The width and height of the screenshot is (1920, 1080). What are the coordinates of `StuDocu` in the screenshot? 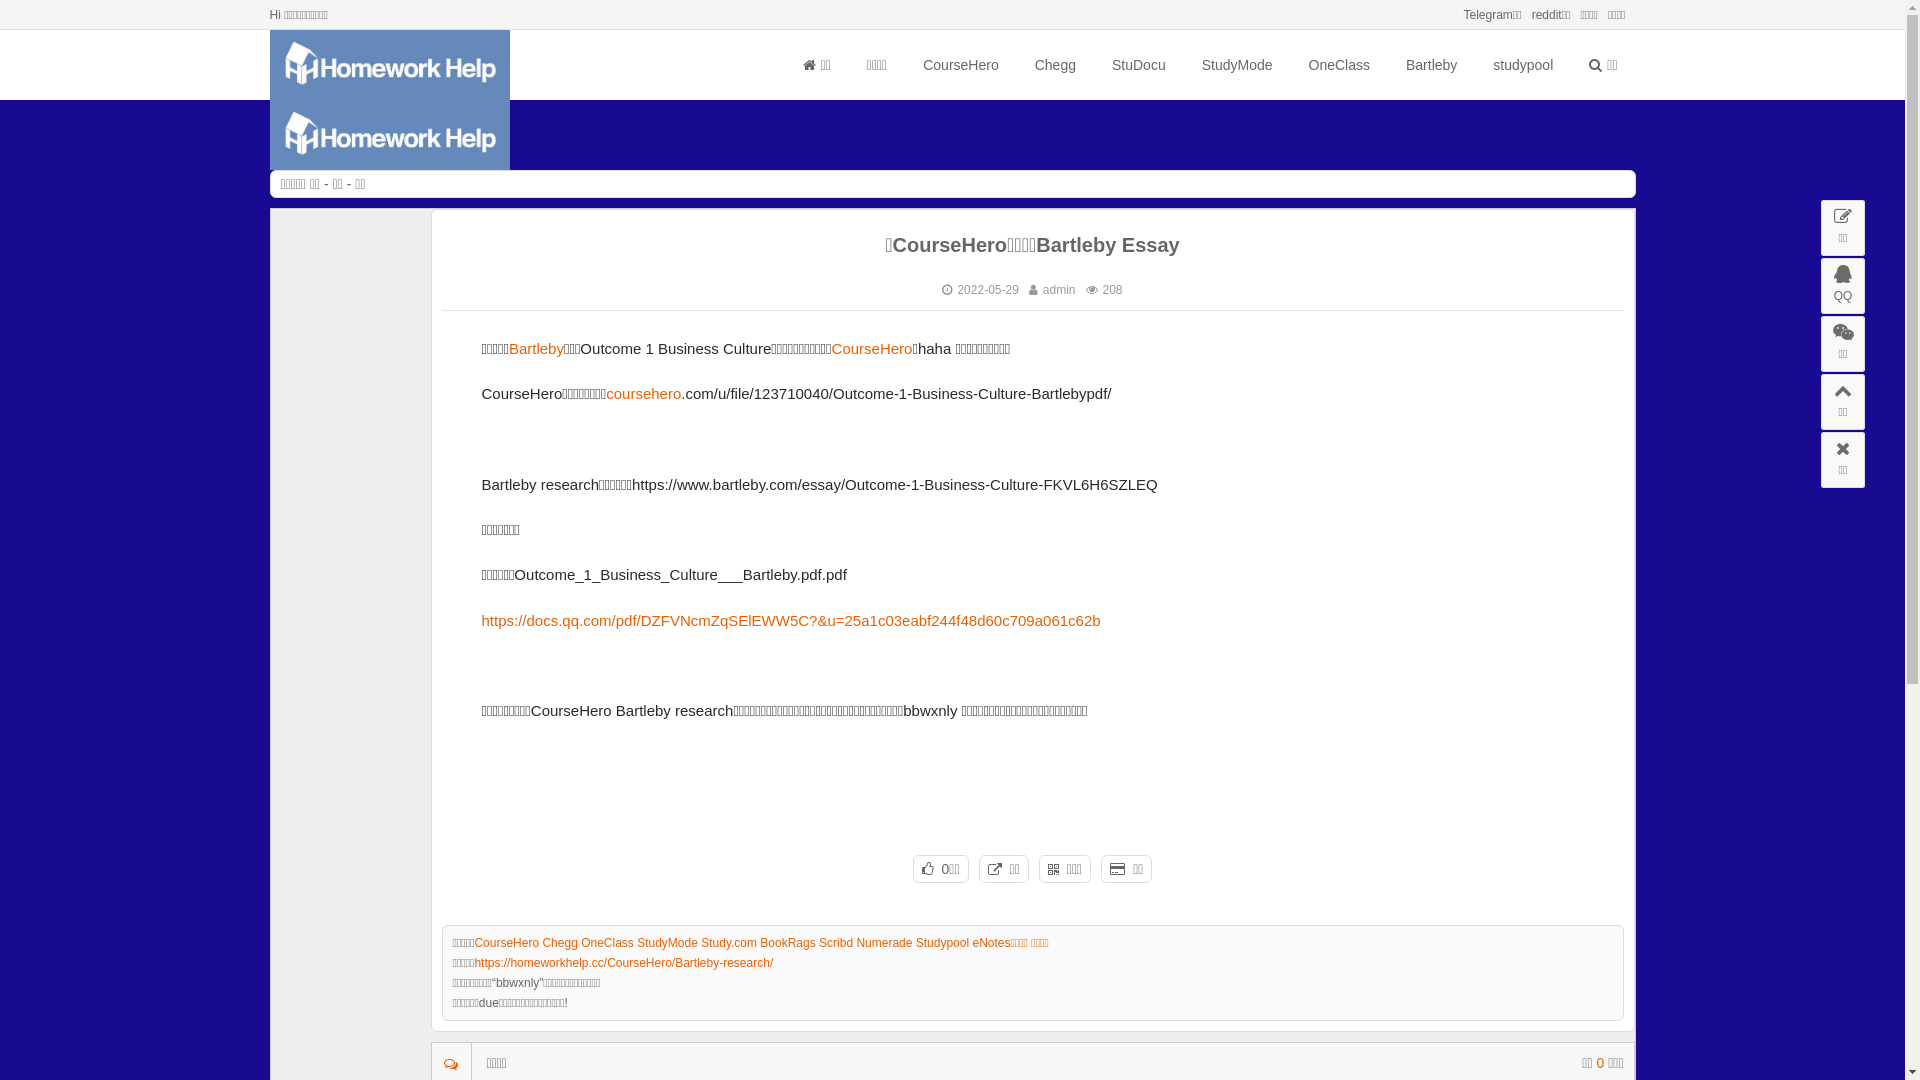 It's located at (1139, 65).